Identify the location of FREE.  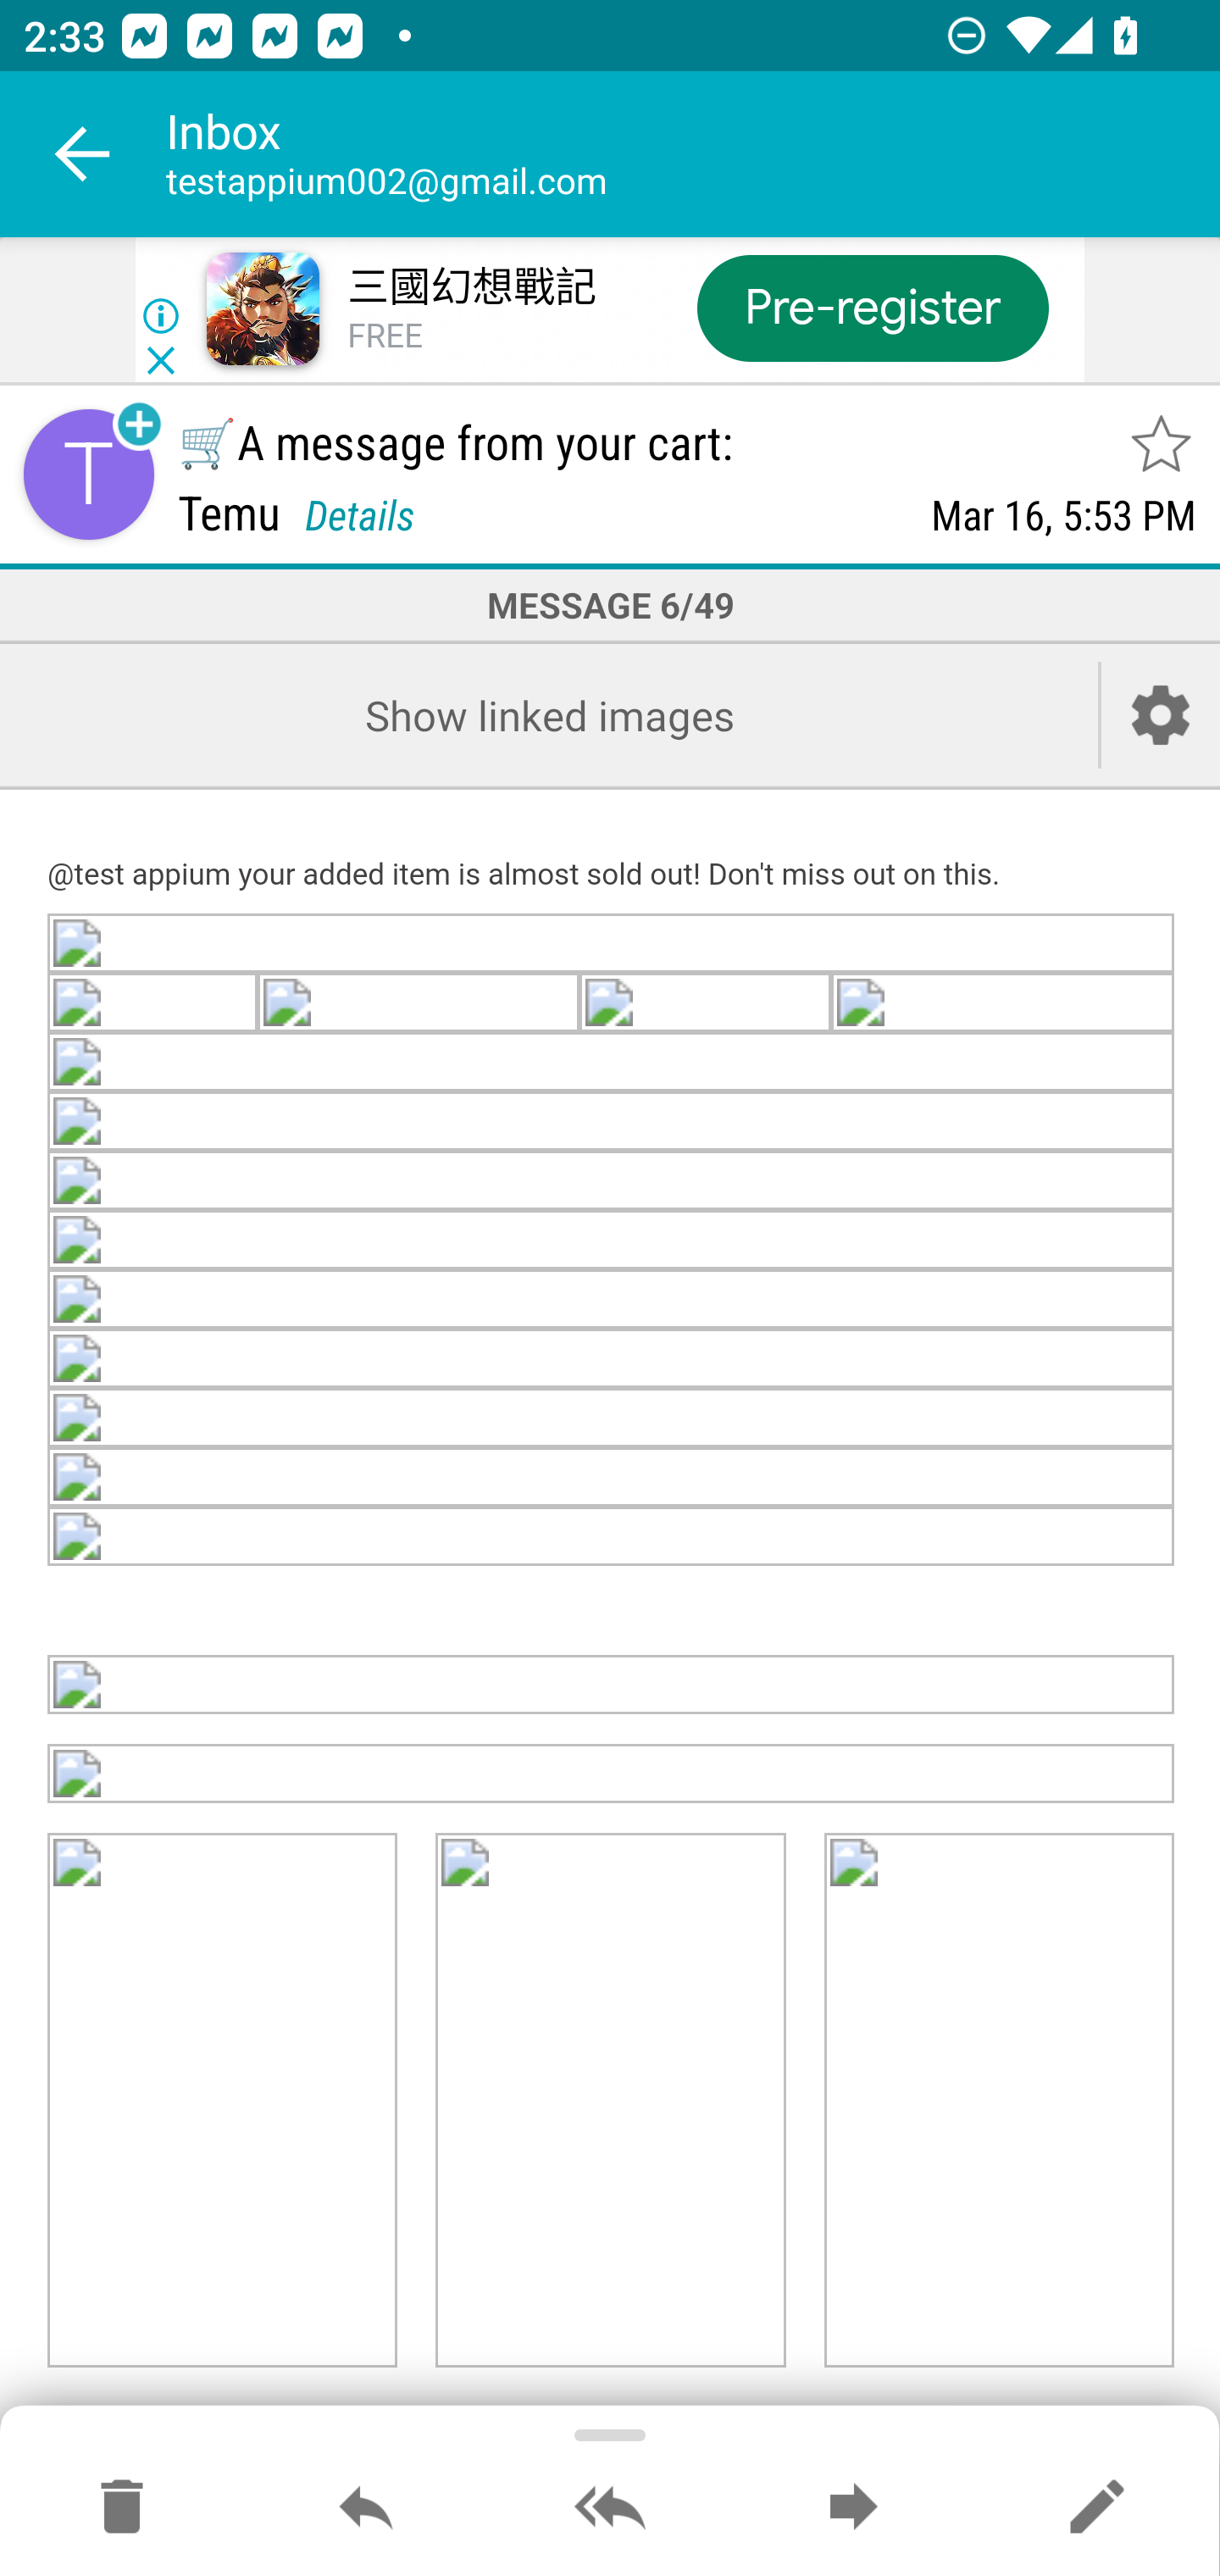
(385, 337).